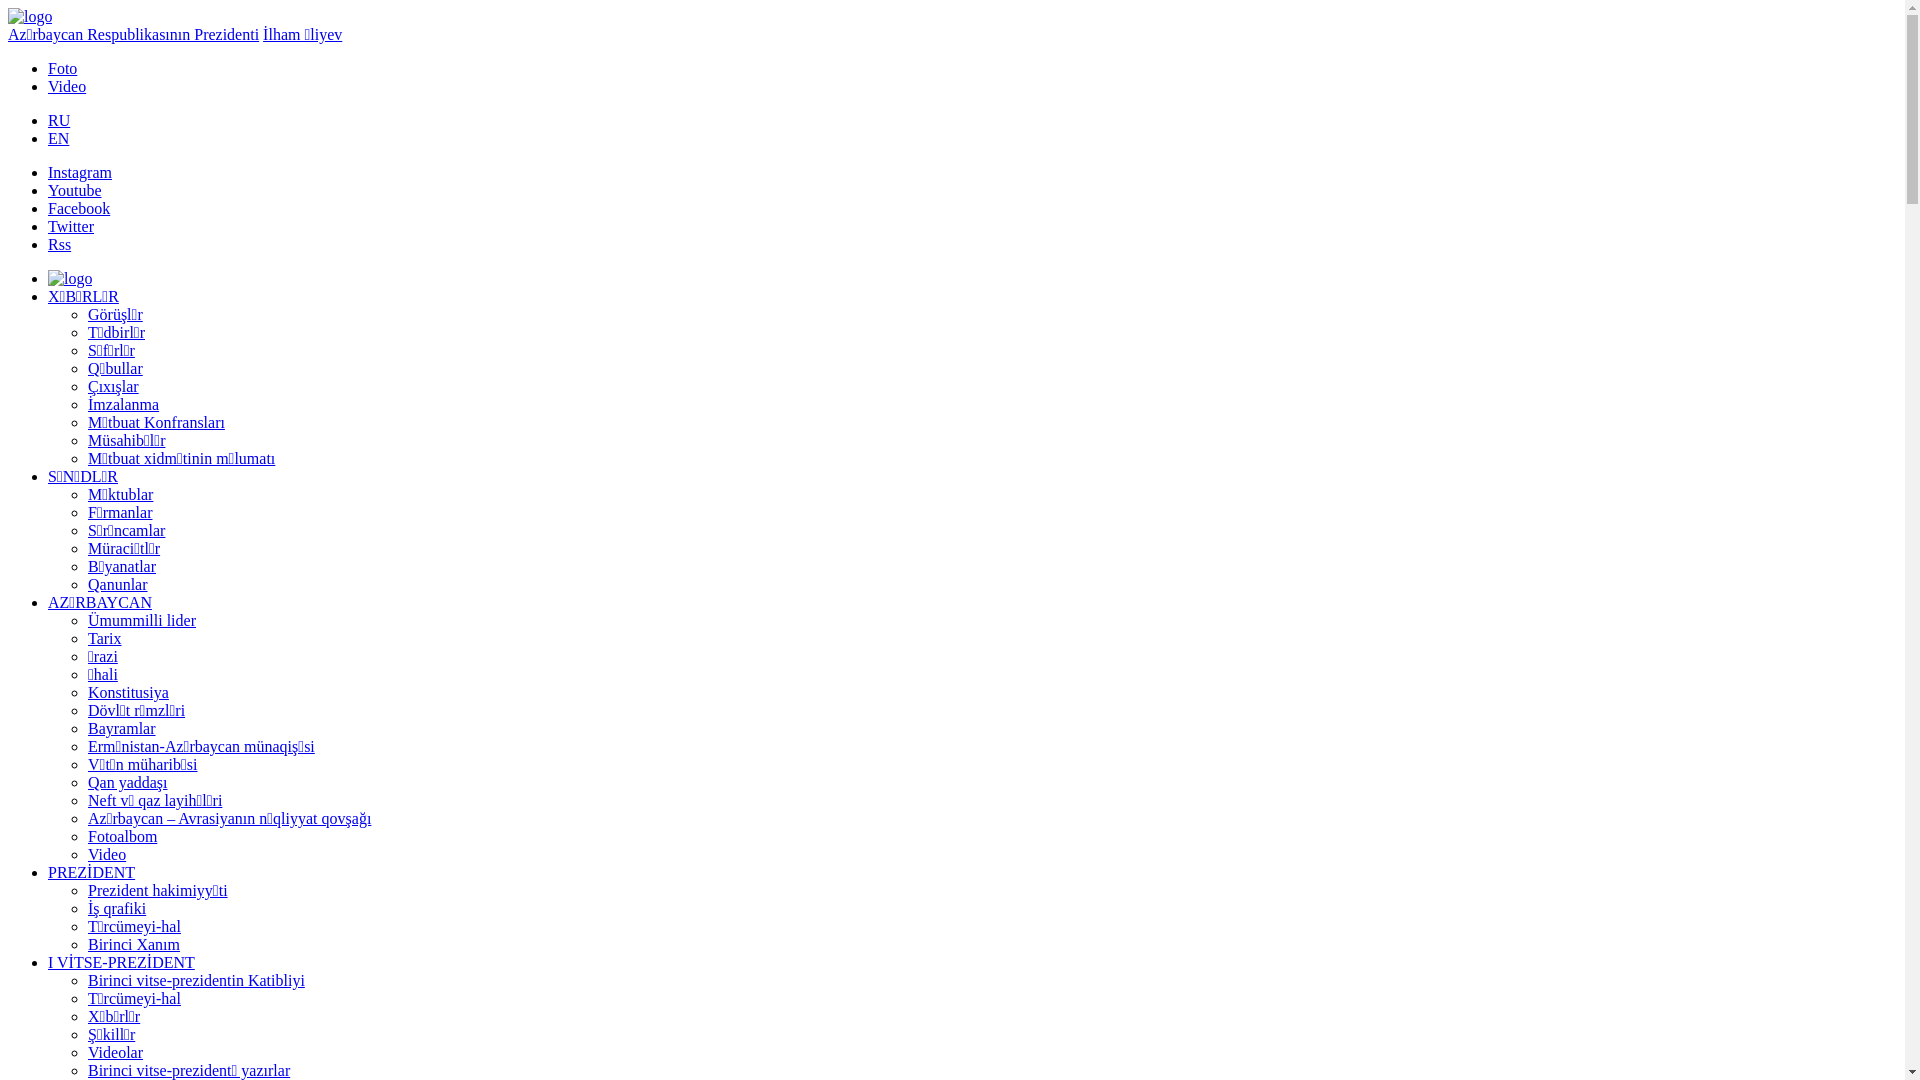  Describe the element at coordinates (105, 638) in the screenshot. I see `Tarix` at that location.